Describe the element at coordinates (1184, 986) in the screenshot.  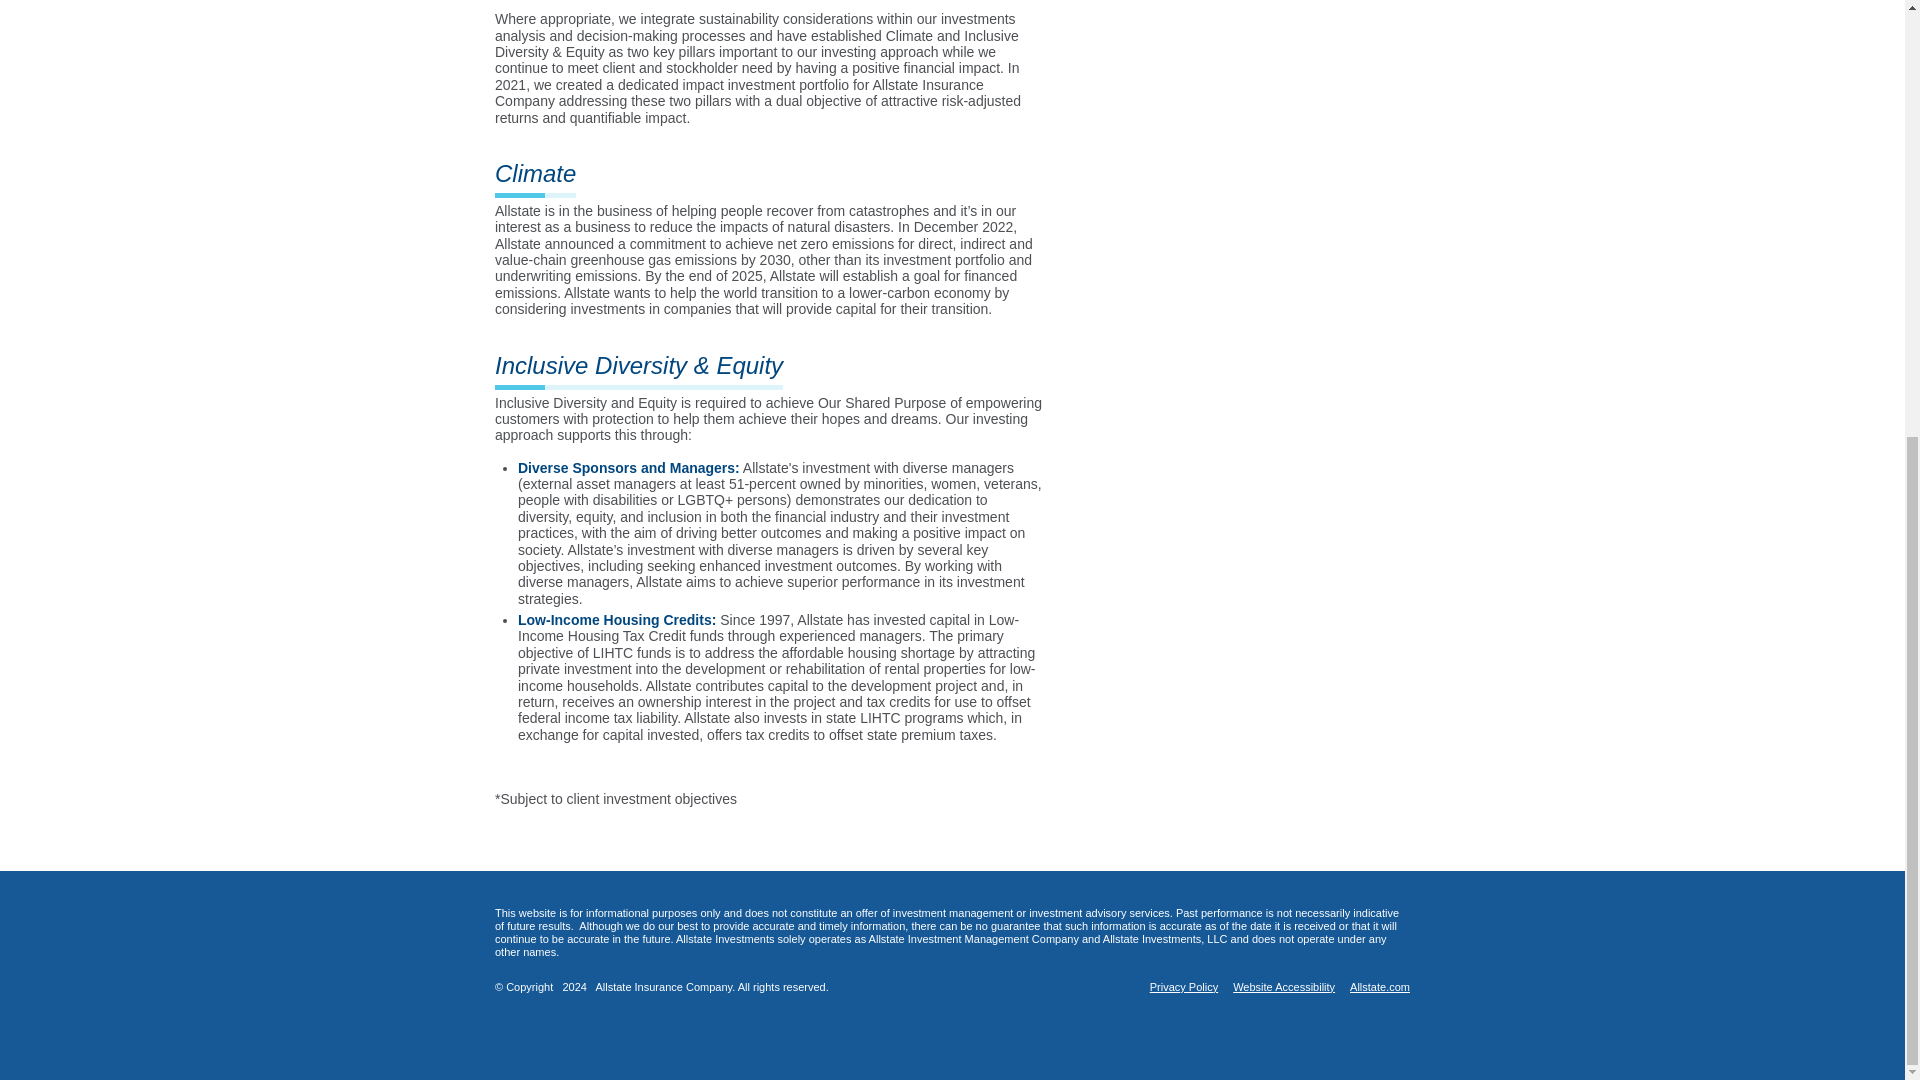
I see `Privacy Policy` at that location.